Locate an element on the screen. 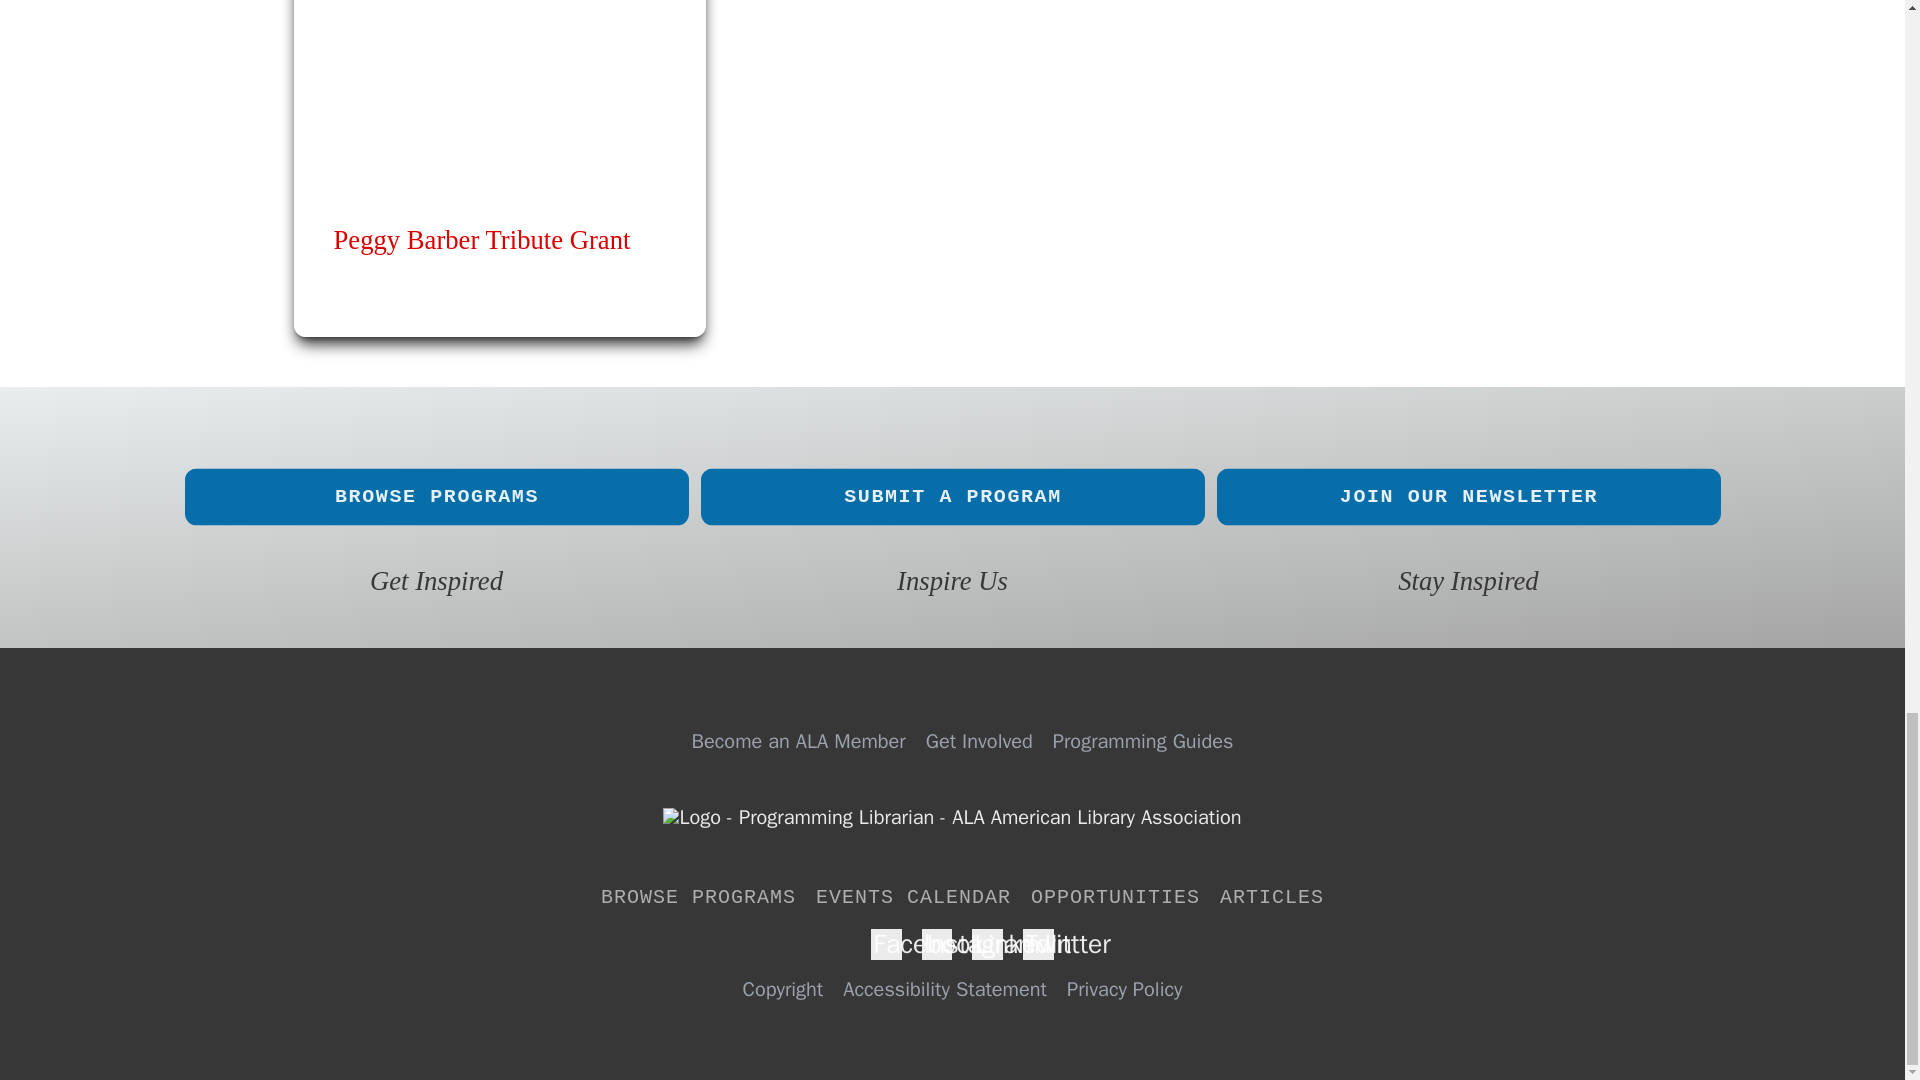  OPPORTUNITIES is located at coordinates (1116, 898).